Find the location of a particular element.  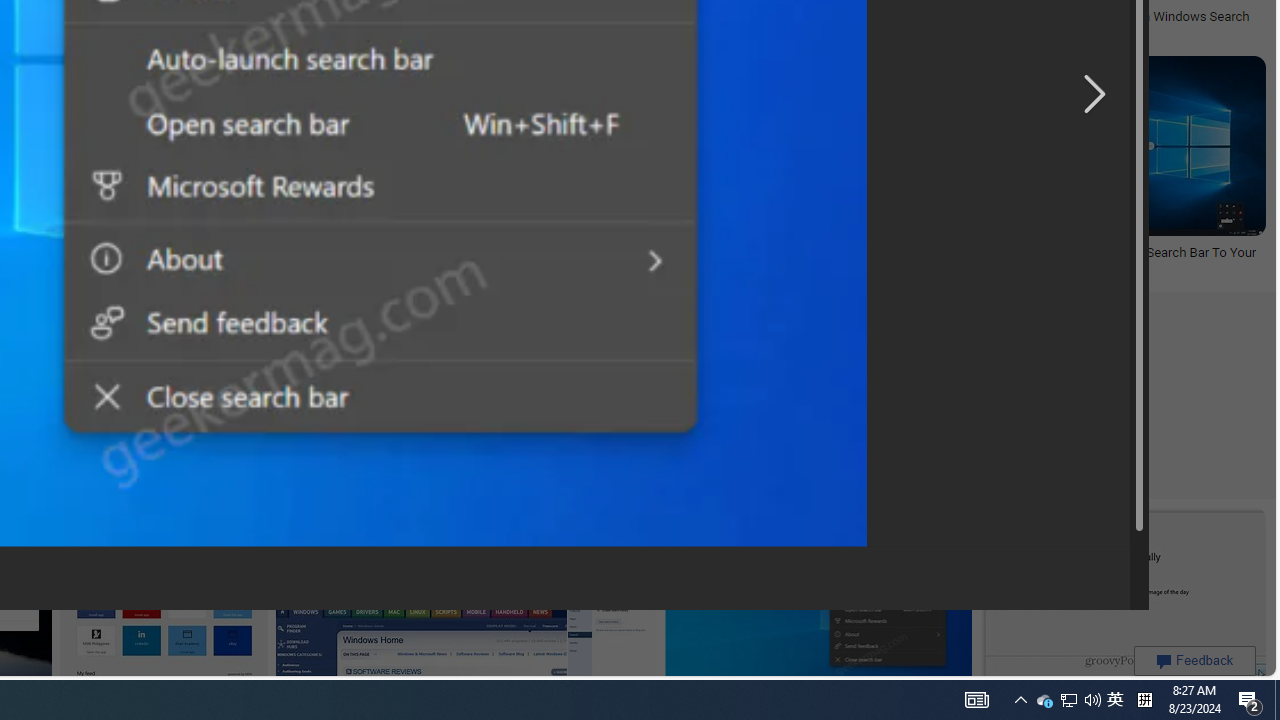

2:33 is located at coordinates (169, 74).